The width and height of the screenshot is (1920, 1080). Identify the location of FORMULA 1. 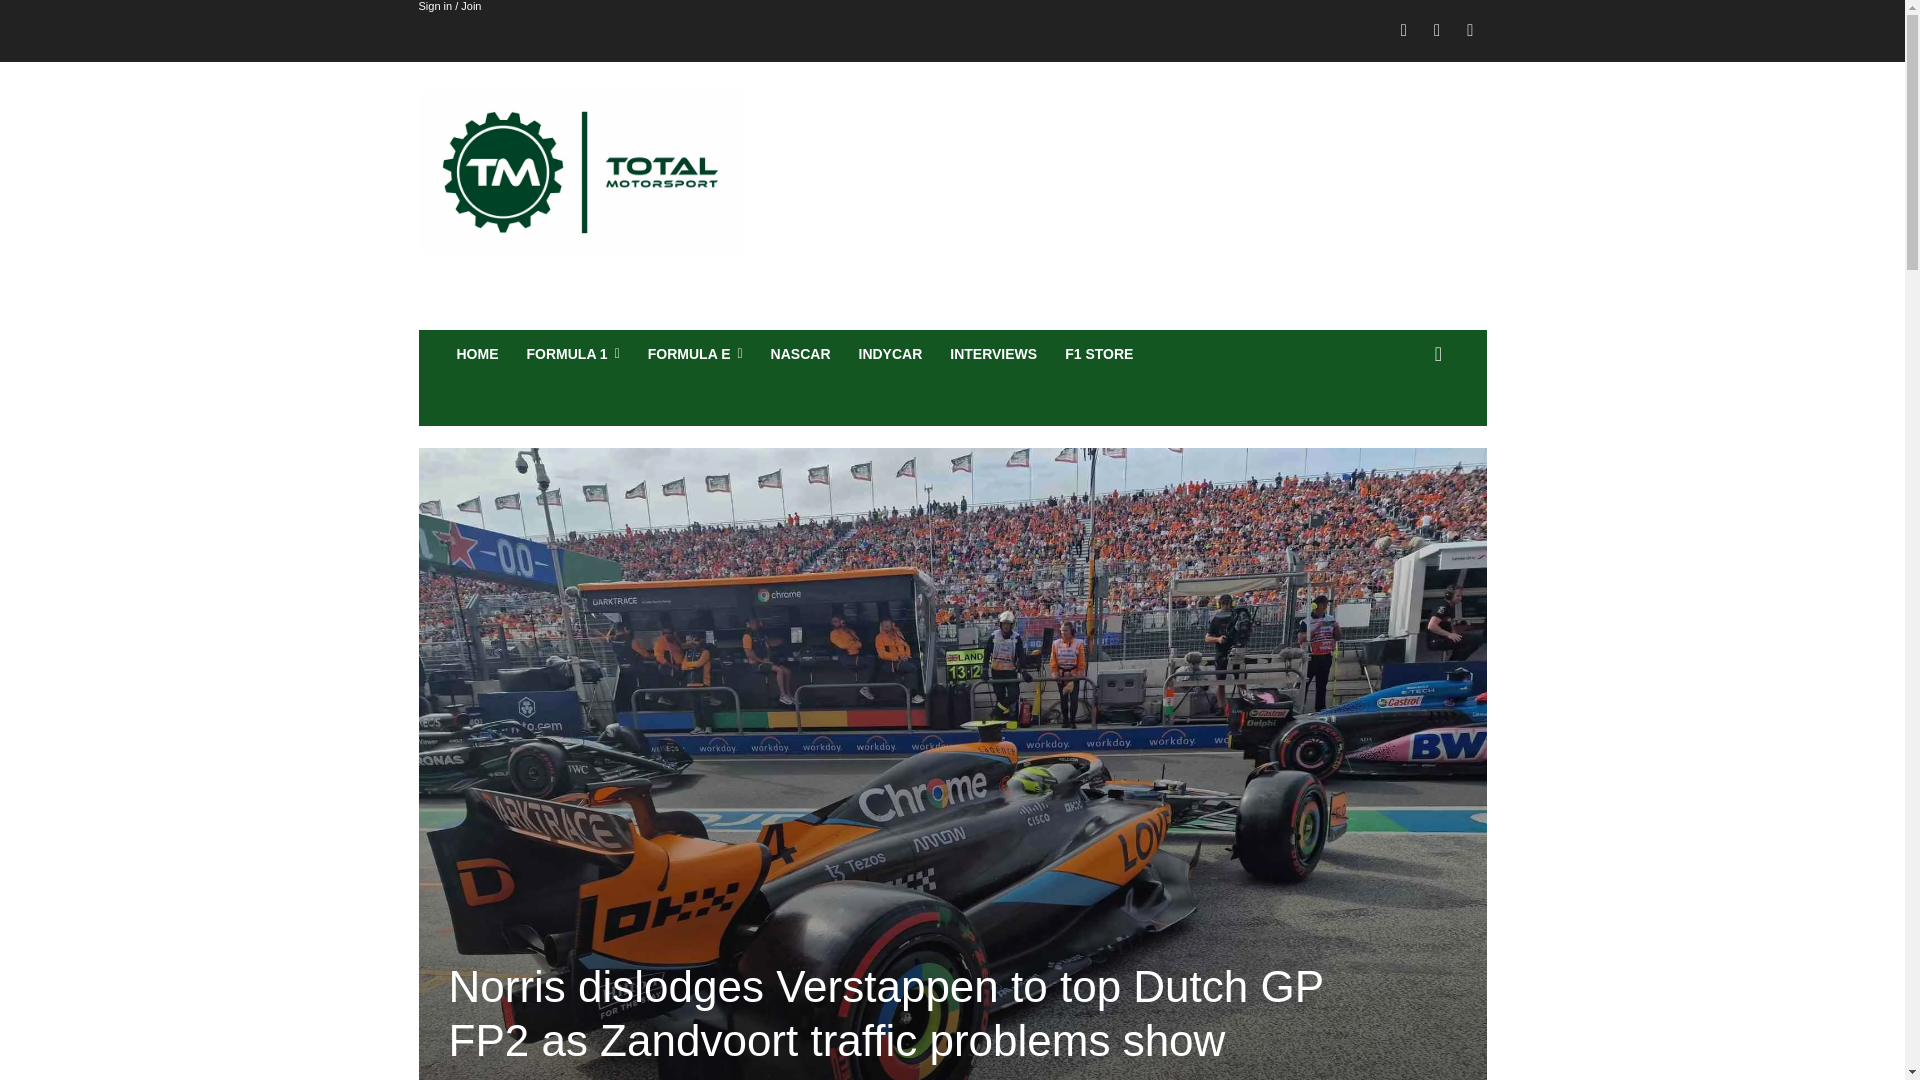
(572, 354).